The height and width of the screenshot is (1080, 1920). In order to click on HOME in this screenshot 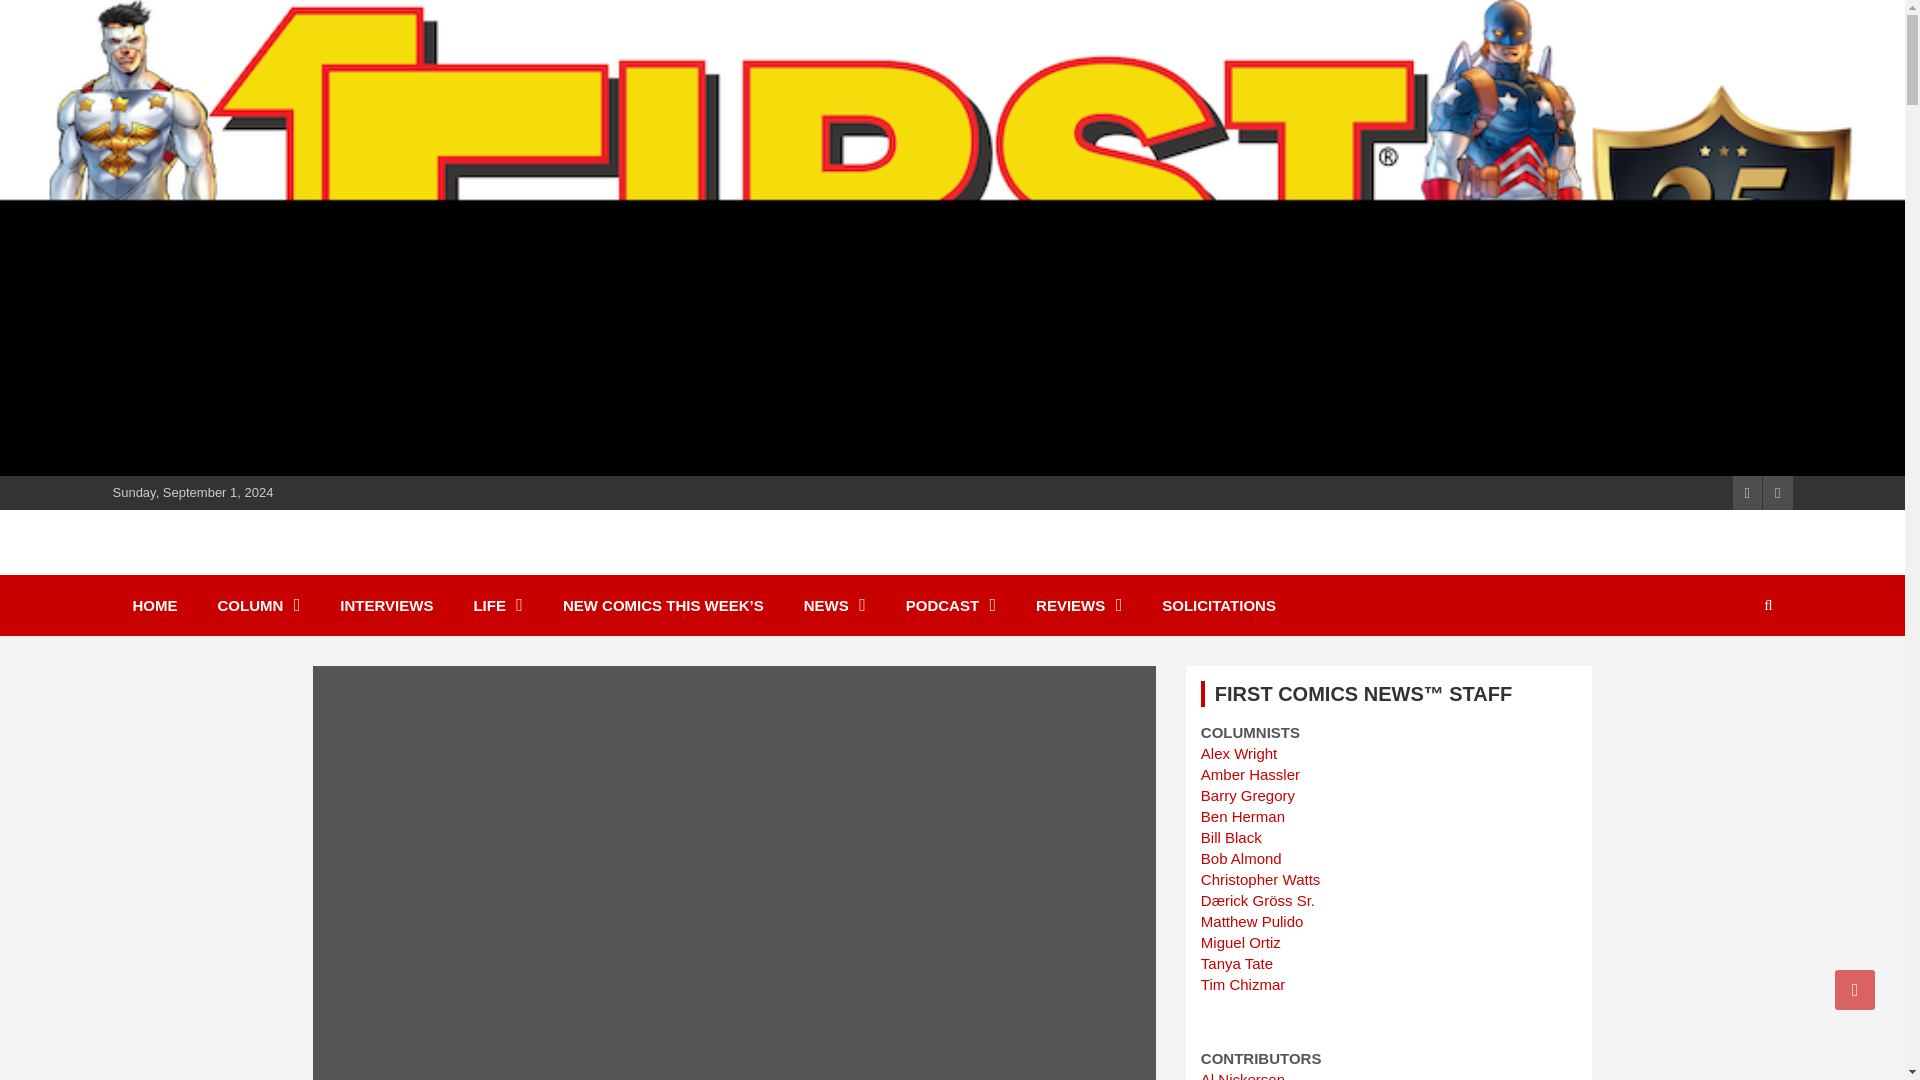, I will do `click(154, 605)`.